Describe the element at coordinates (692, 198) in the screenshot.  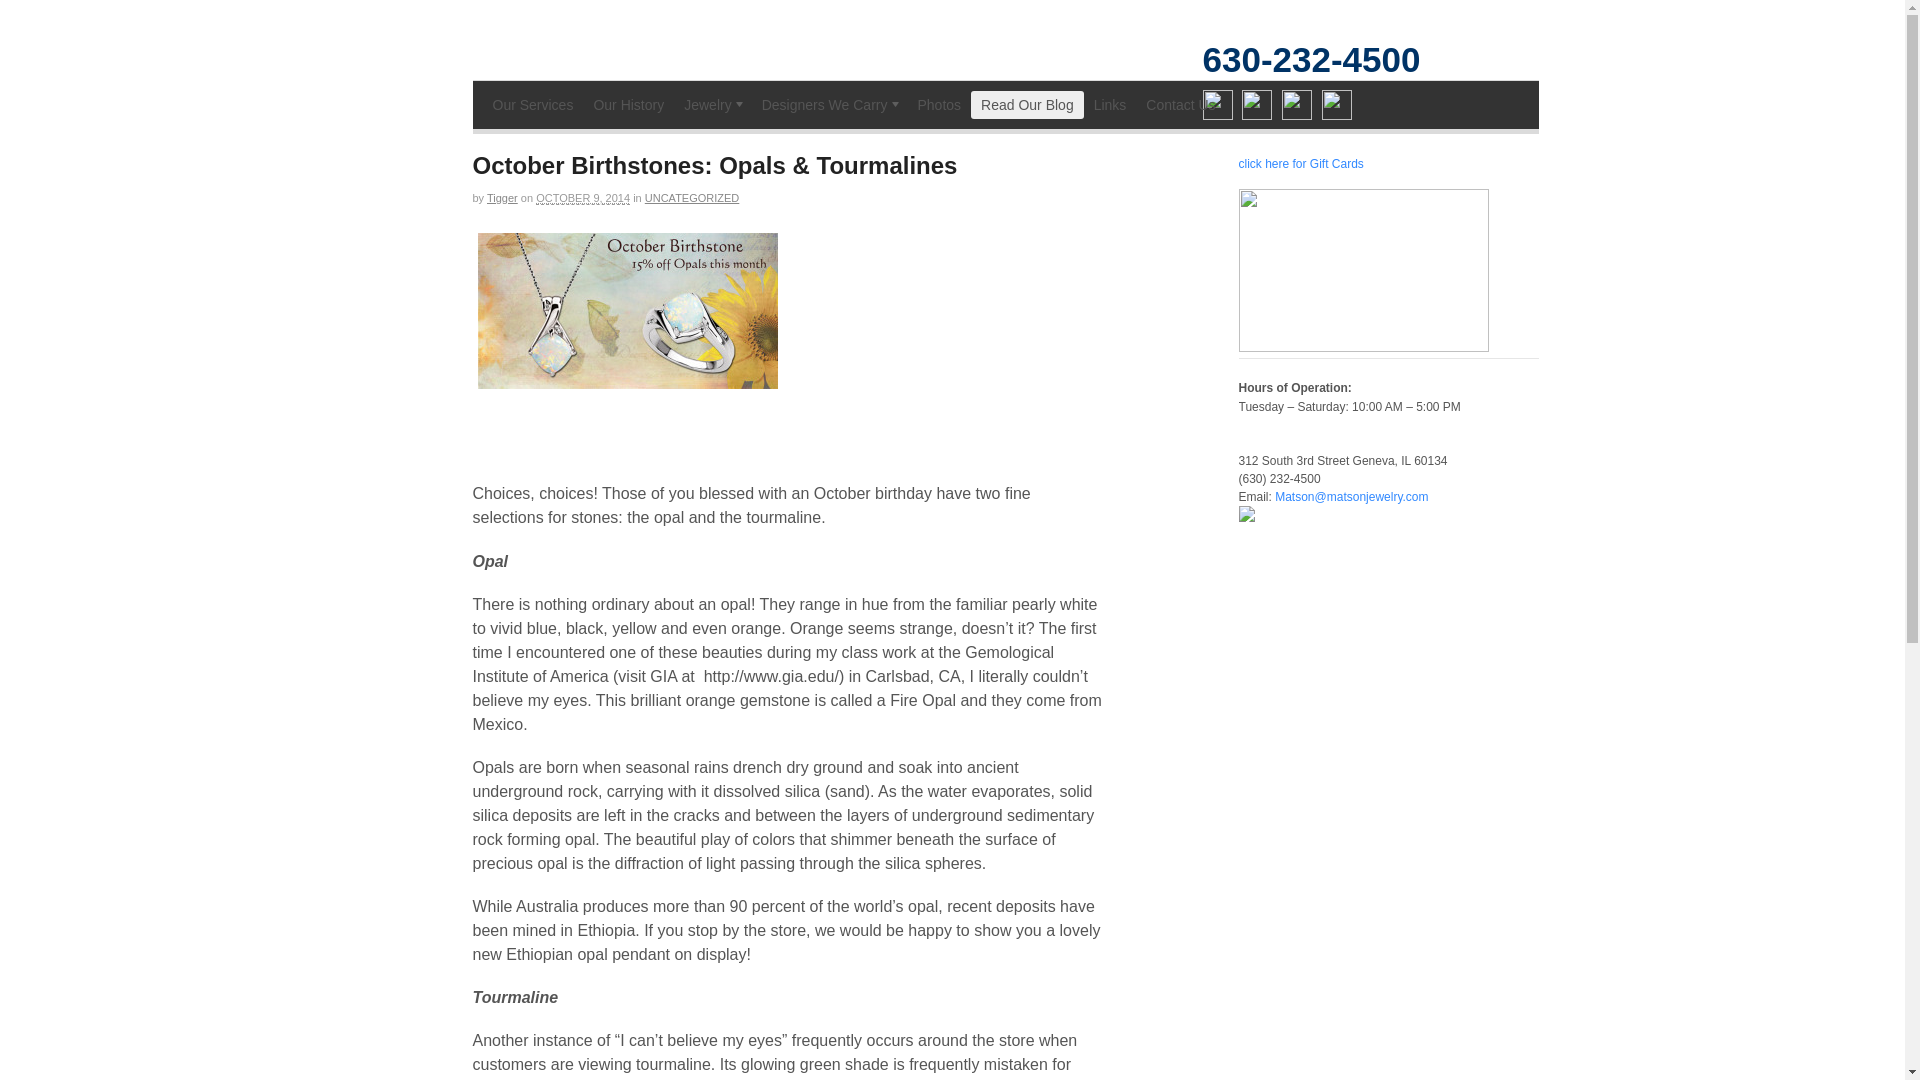
I see `UNCATEGORIZED` at that location.